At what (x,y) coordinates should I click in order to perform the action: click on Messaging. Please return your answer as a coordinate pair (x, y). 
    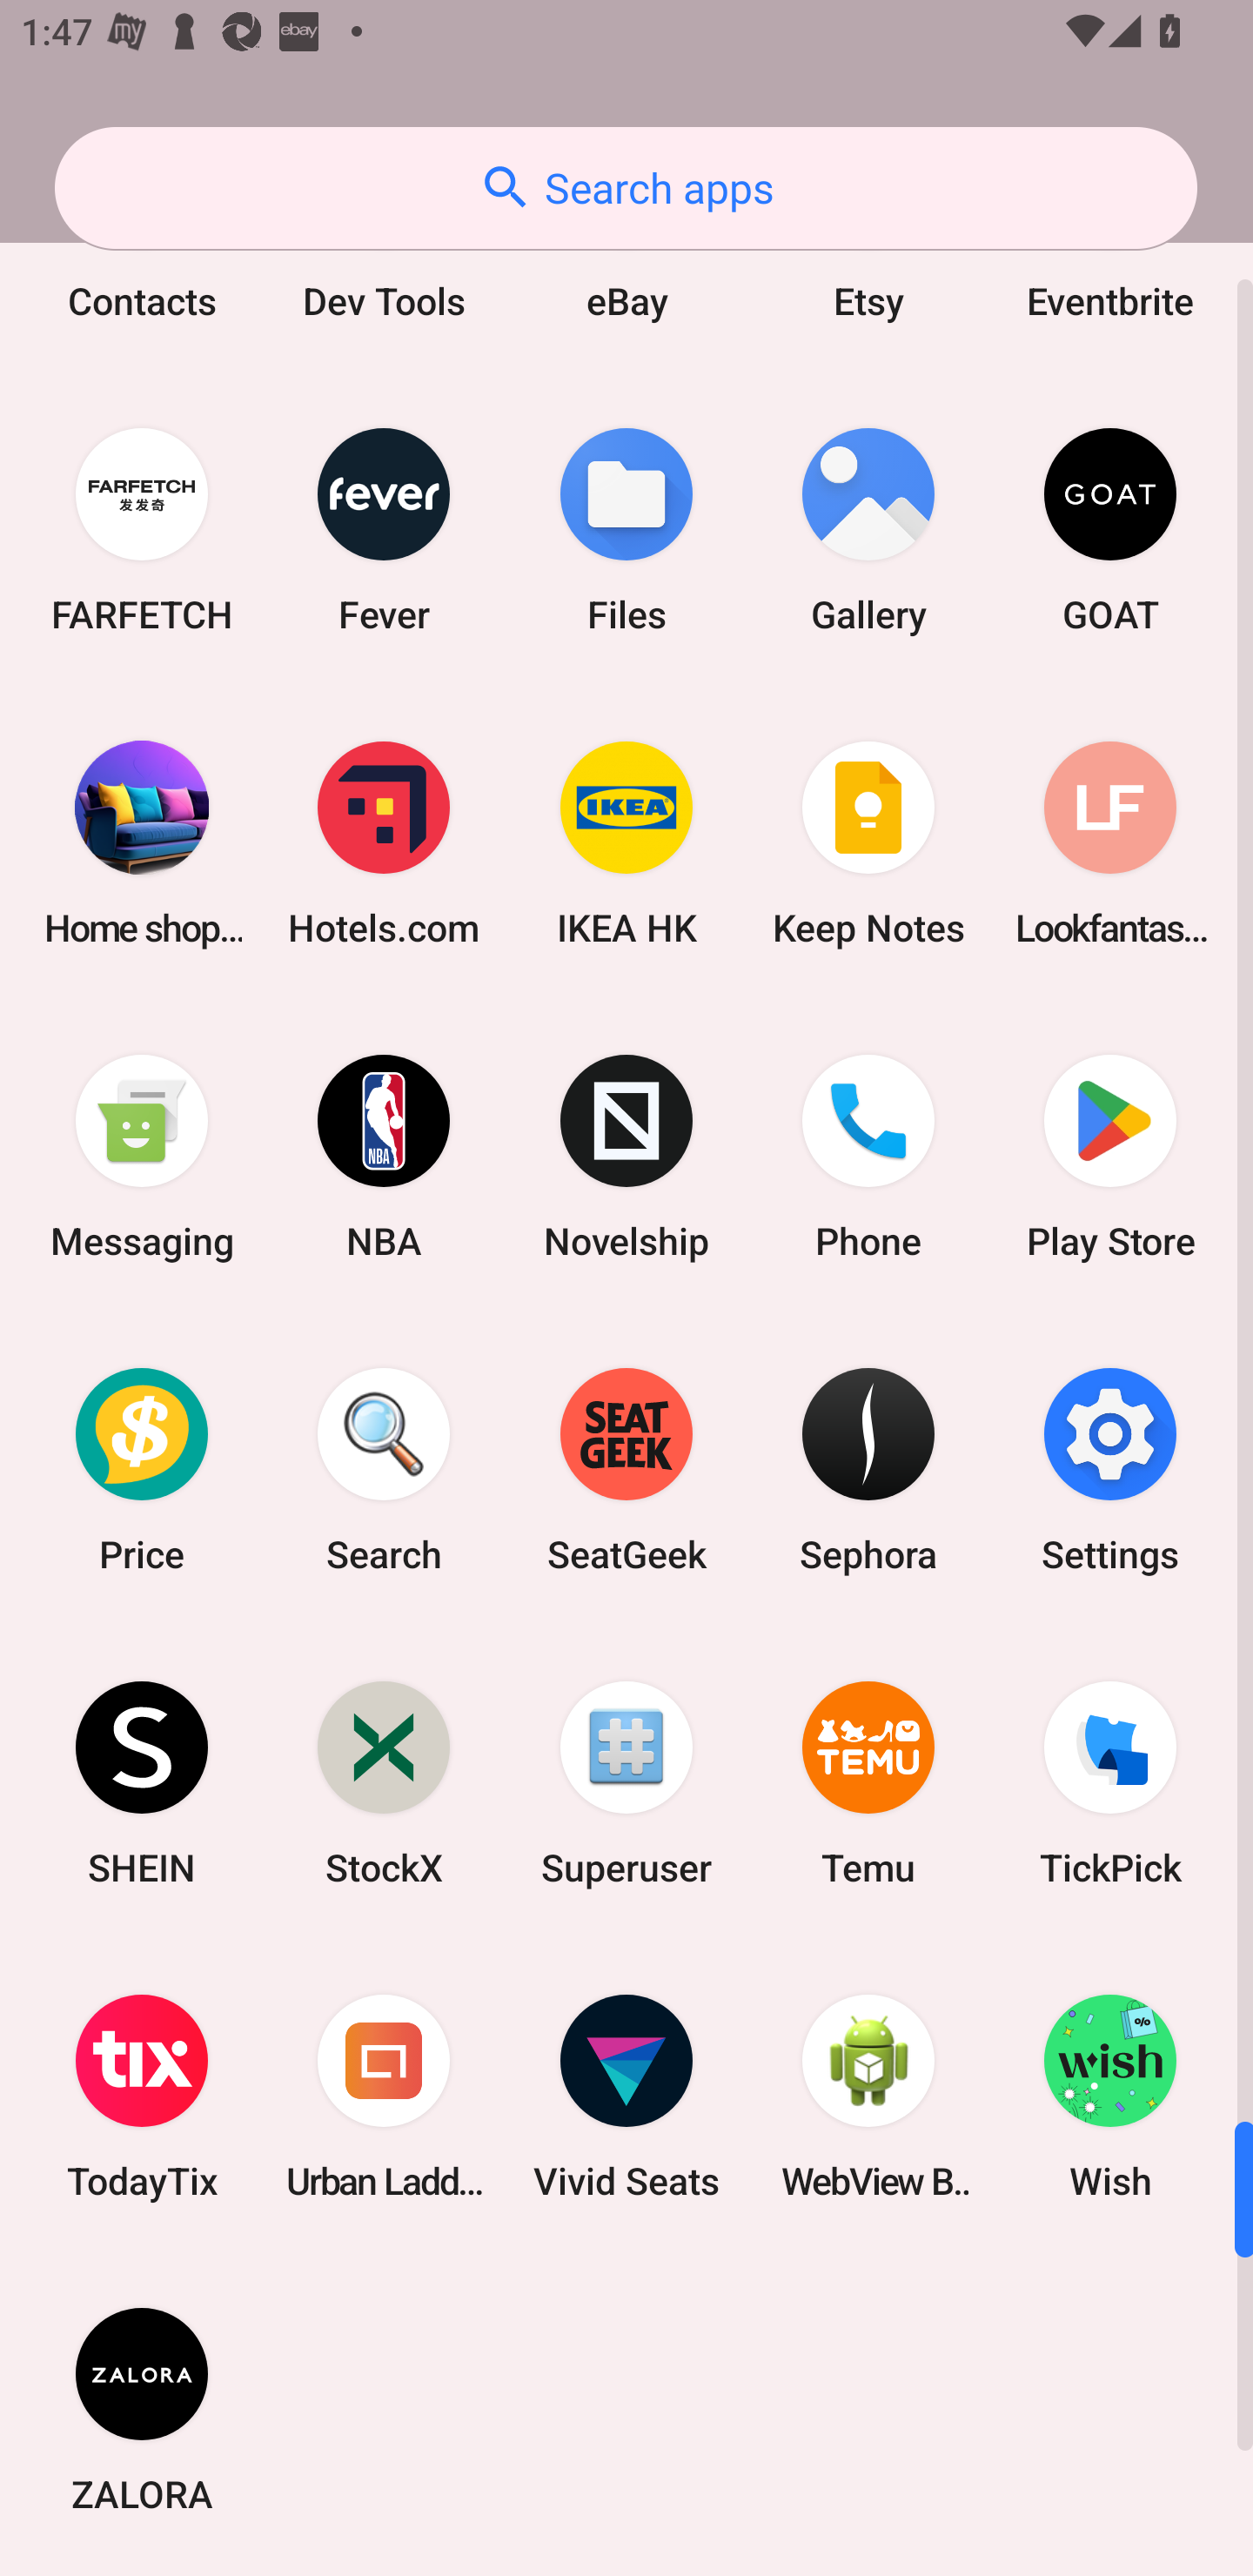
    Looking at the image, I should click on (142, 1156).